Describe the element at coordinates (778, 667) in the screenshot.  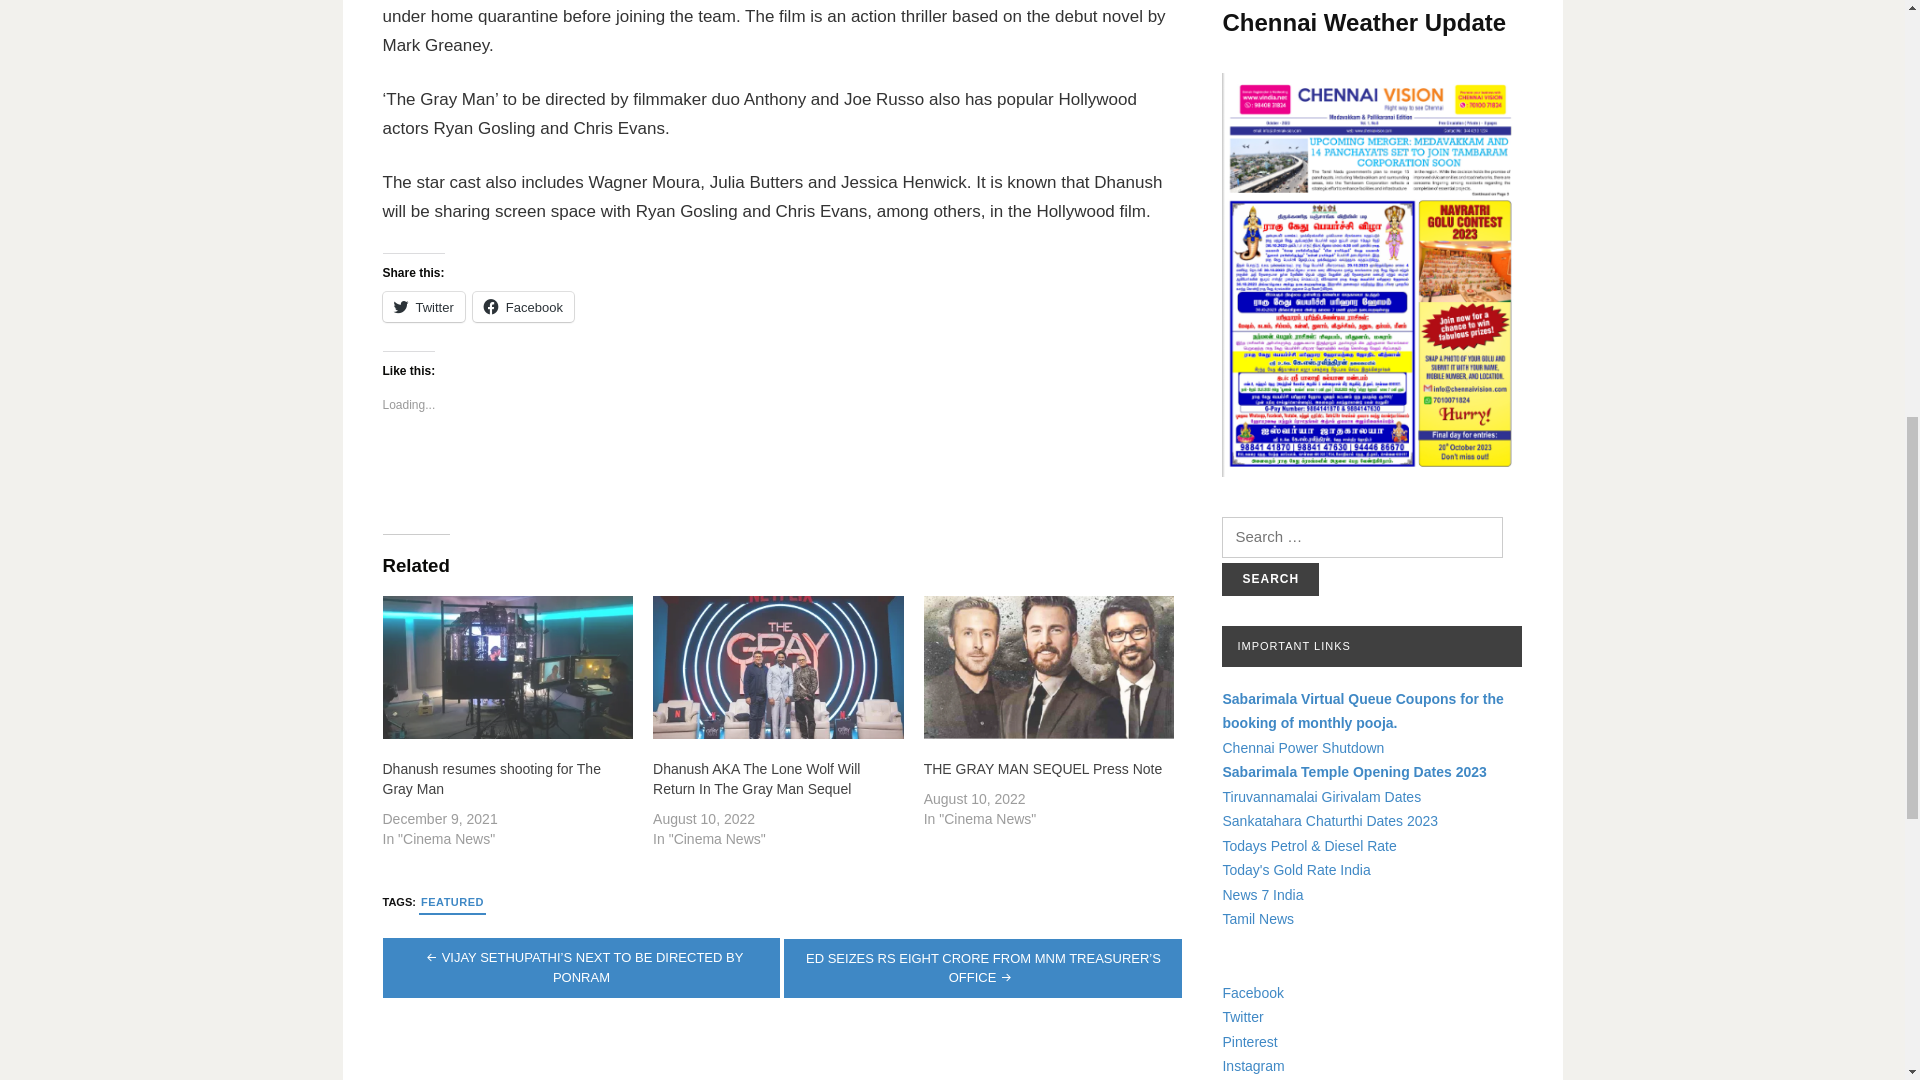
I see `Dhanush AKA The Lone Wolf Will Return In The Gray Man Sequel` at that location.